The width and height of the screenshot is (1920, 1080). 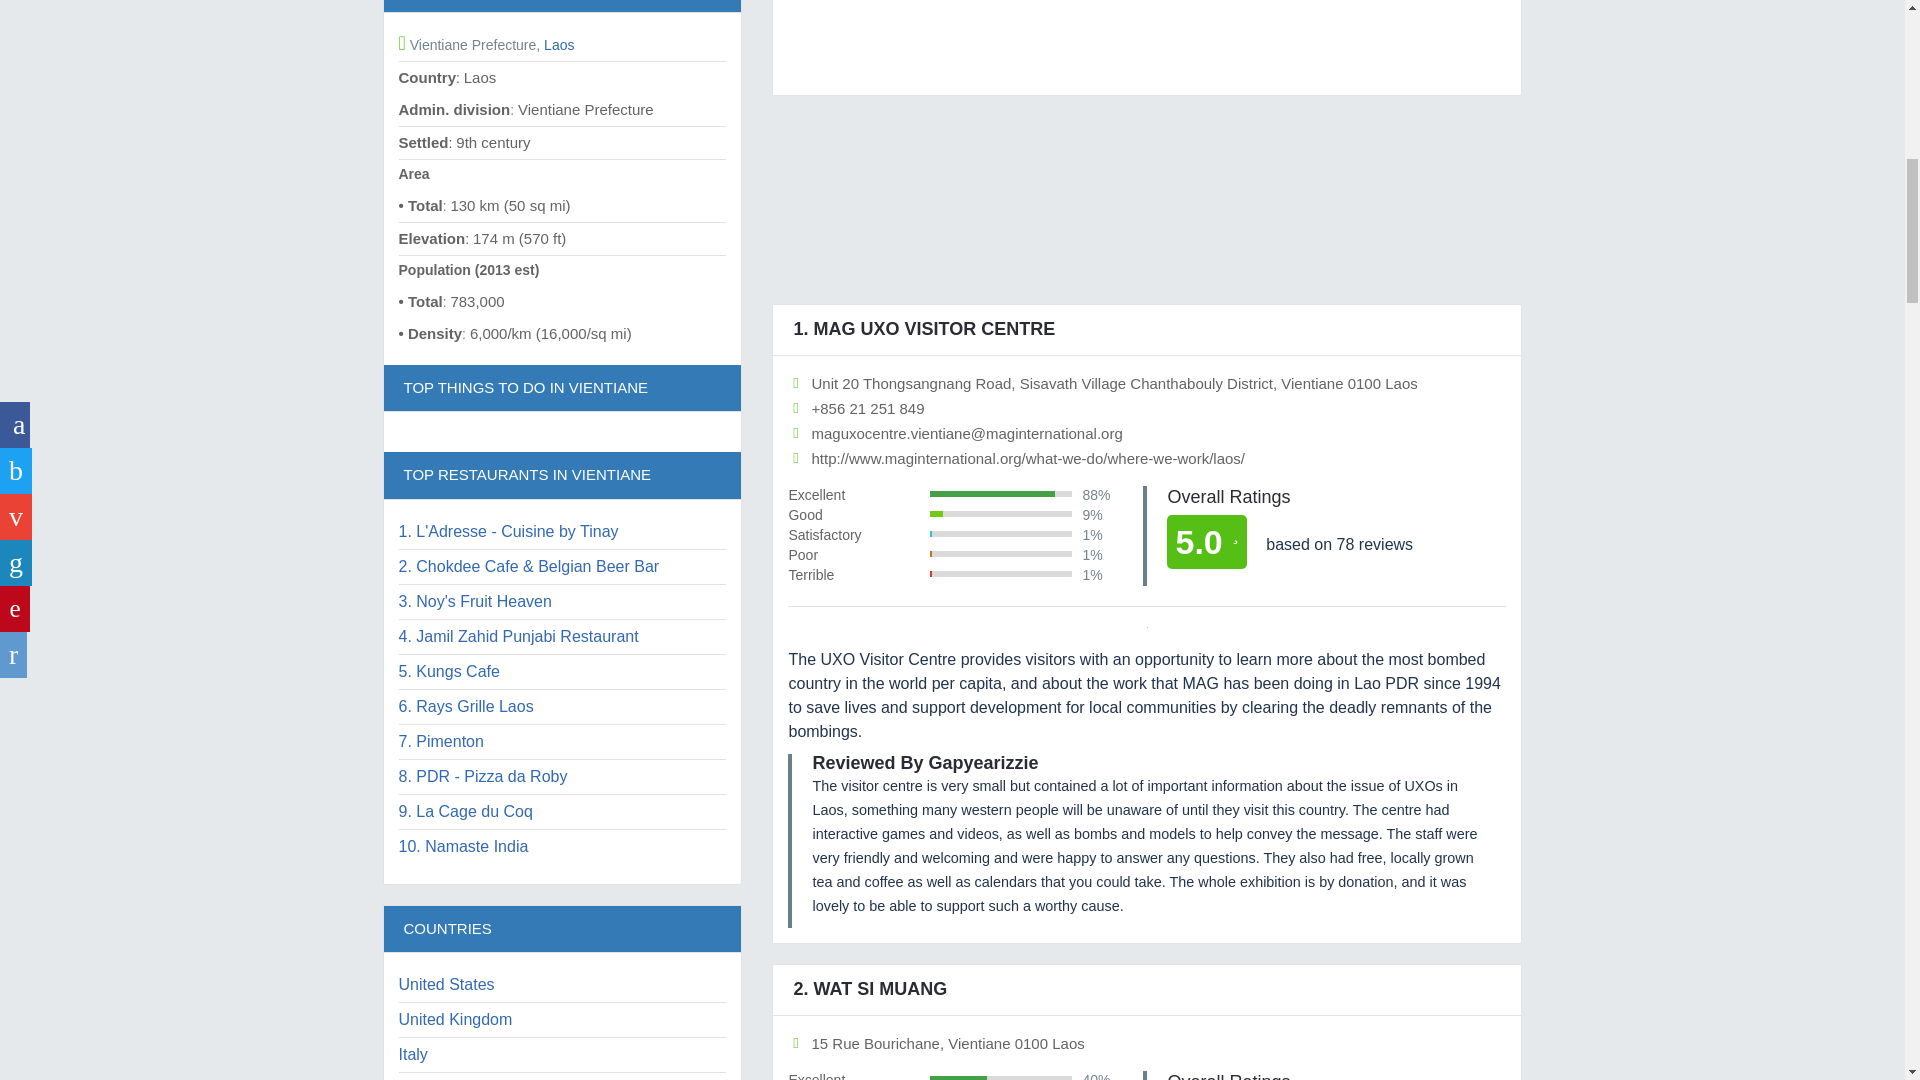 What do you see at coordinates (482, 776) in the screenshot?
I see `PDR - Pizza da Roby` at bounding box center [482, 776].